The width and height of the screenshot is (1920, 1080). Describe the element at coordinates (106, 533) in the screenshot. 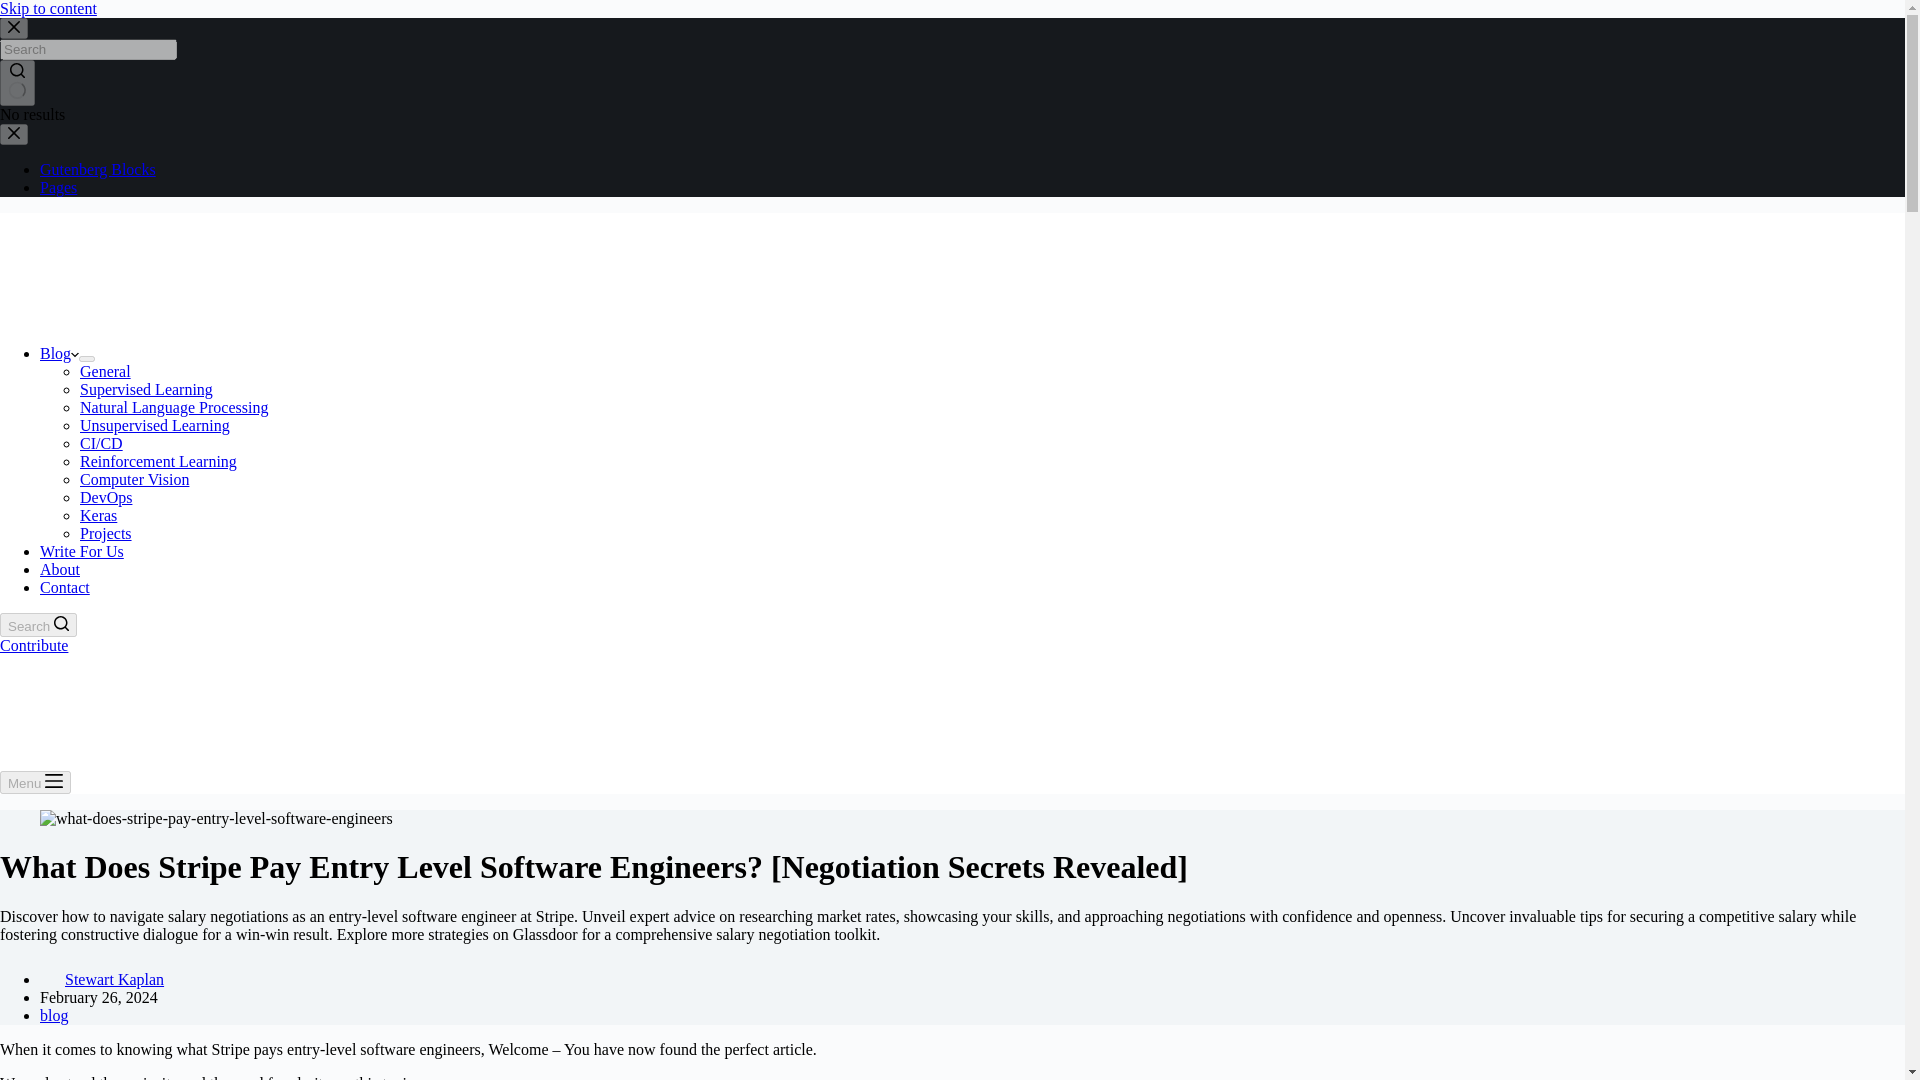

I see `Projects` at that location.